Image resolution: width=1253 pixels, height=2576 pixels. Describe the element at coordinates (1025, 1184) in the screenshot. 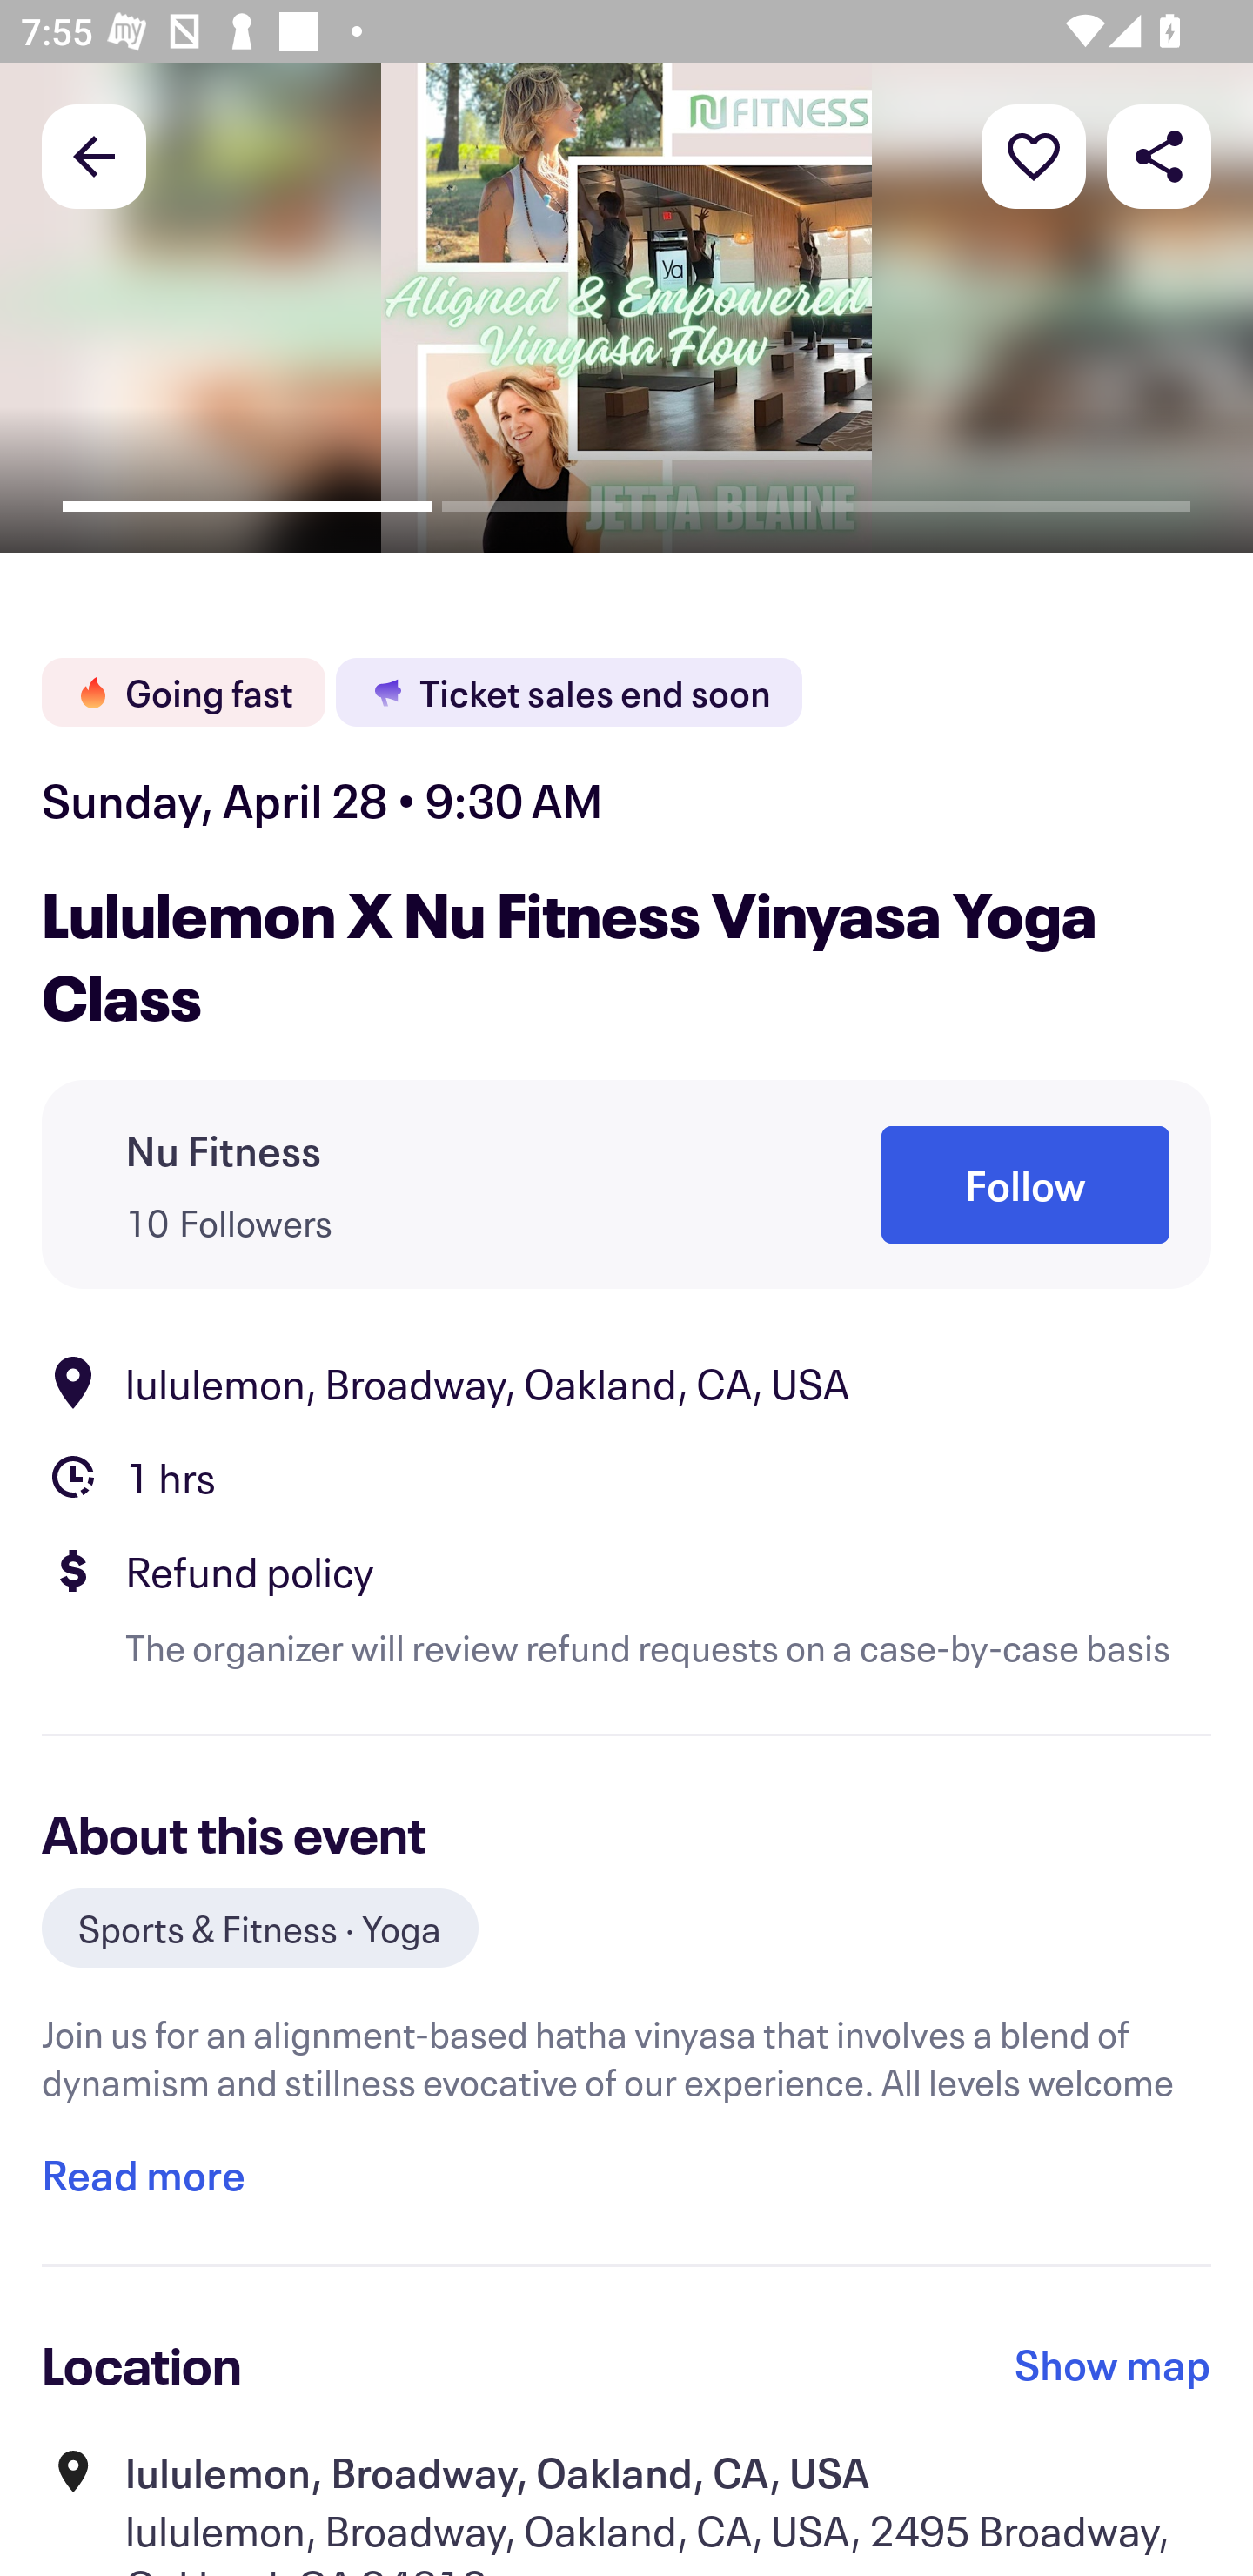

I see `Follow` at that location.